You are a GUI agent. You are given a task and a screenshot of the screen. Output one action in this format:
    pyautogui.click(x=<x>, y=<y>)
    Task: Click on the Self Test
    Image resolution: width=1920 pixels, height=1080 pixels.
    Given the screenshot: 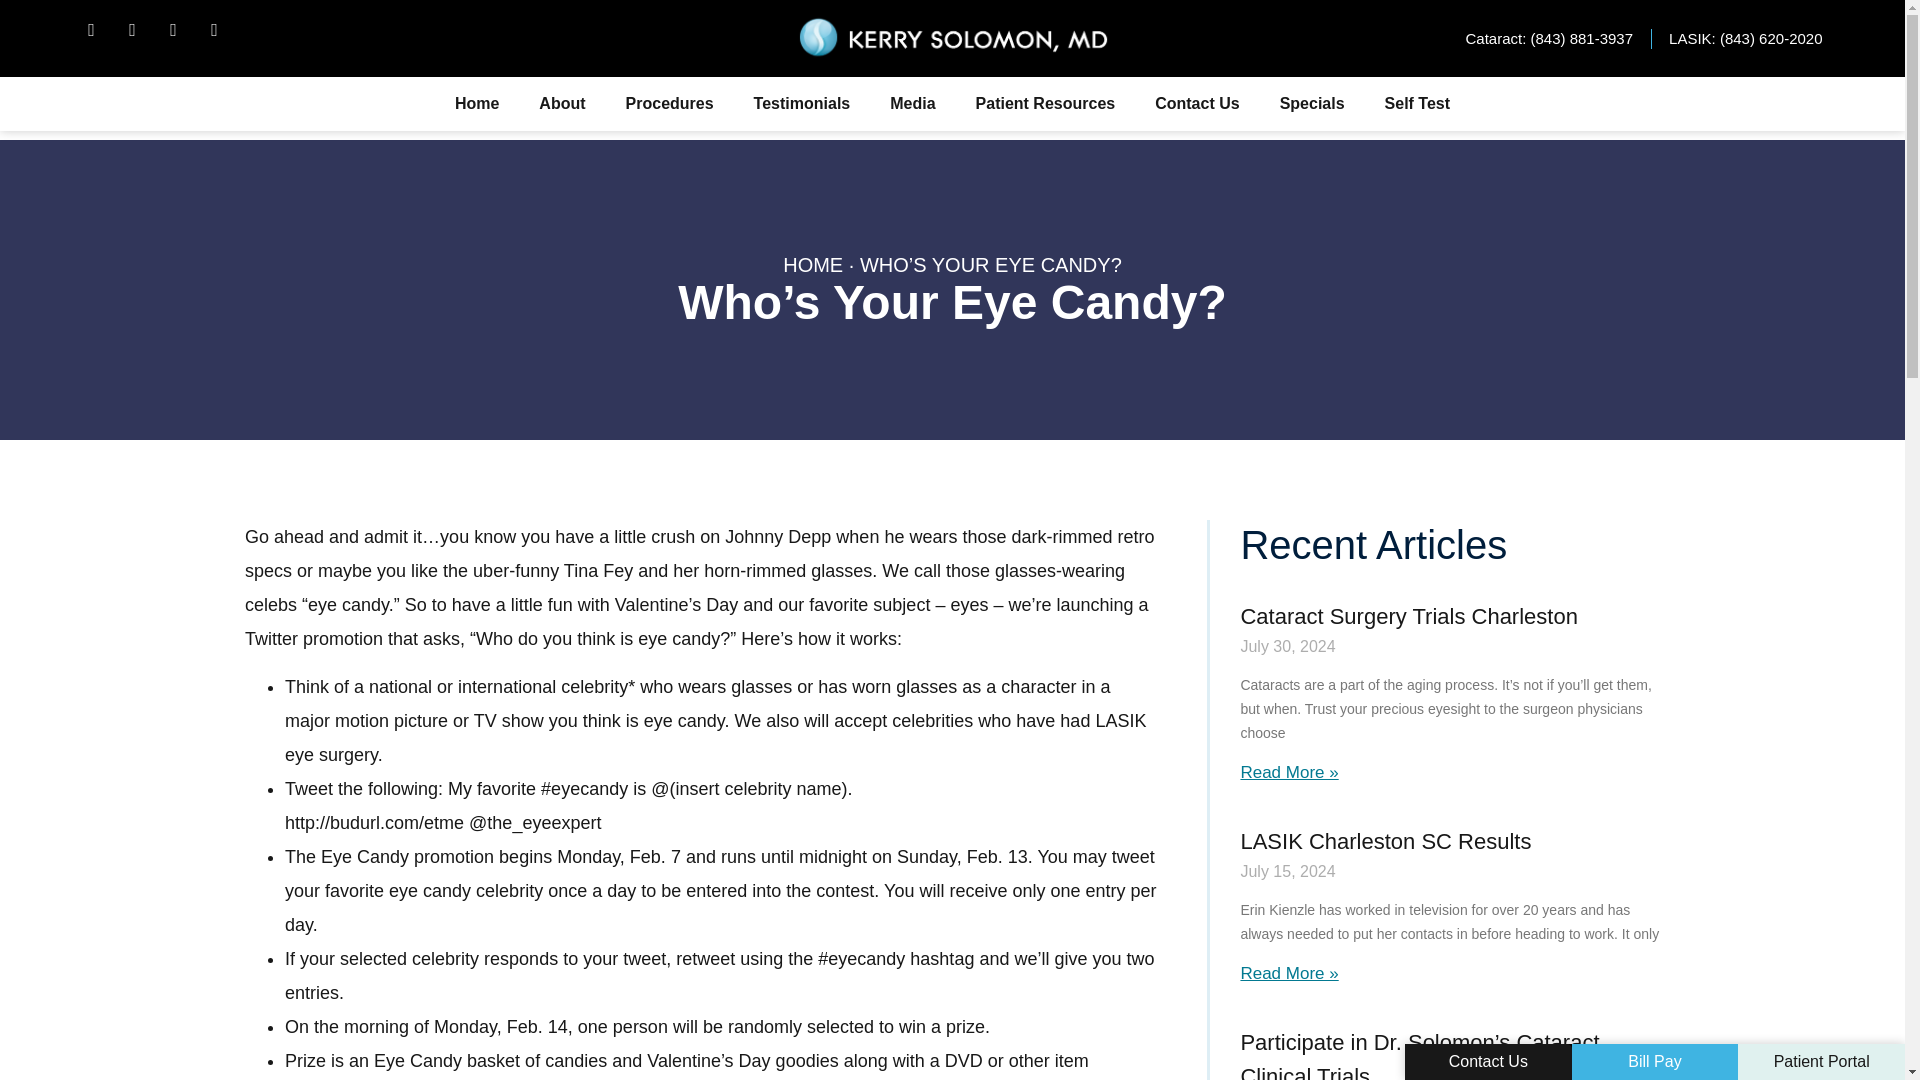 What is the action you would take?
    pyautogui.click(x=1418, y=104)
    